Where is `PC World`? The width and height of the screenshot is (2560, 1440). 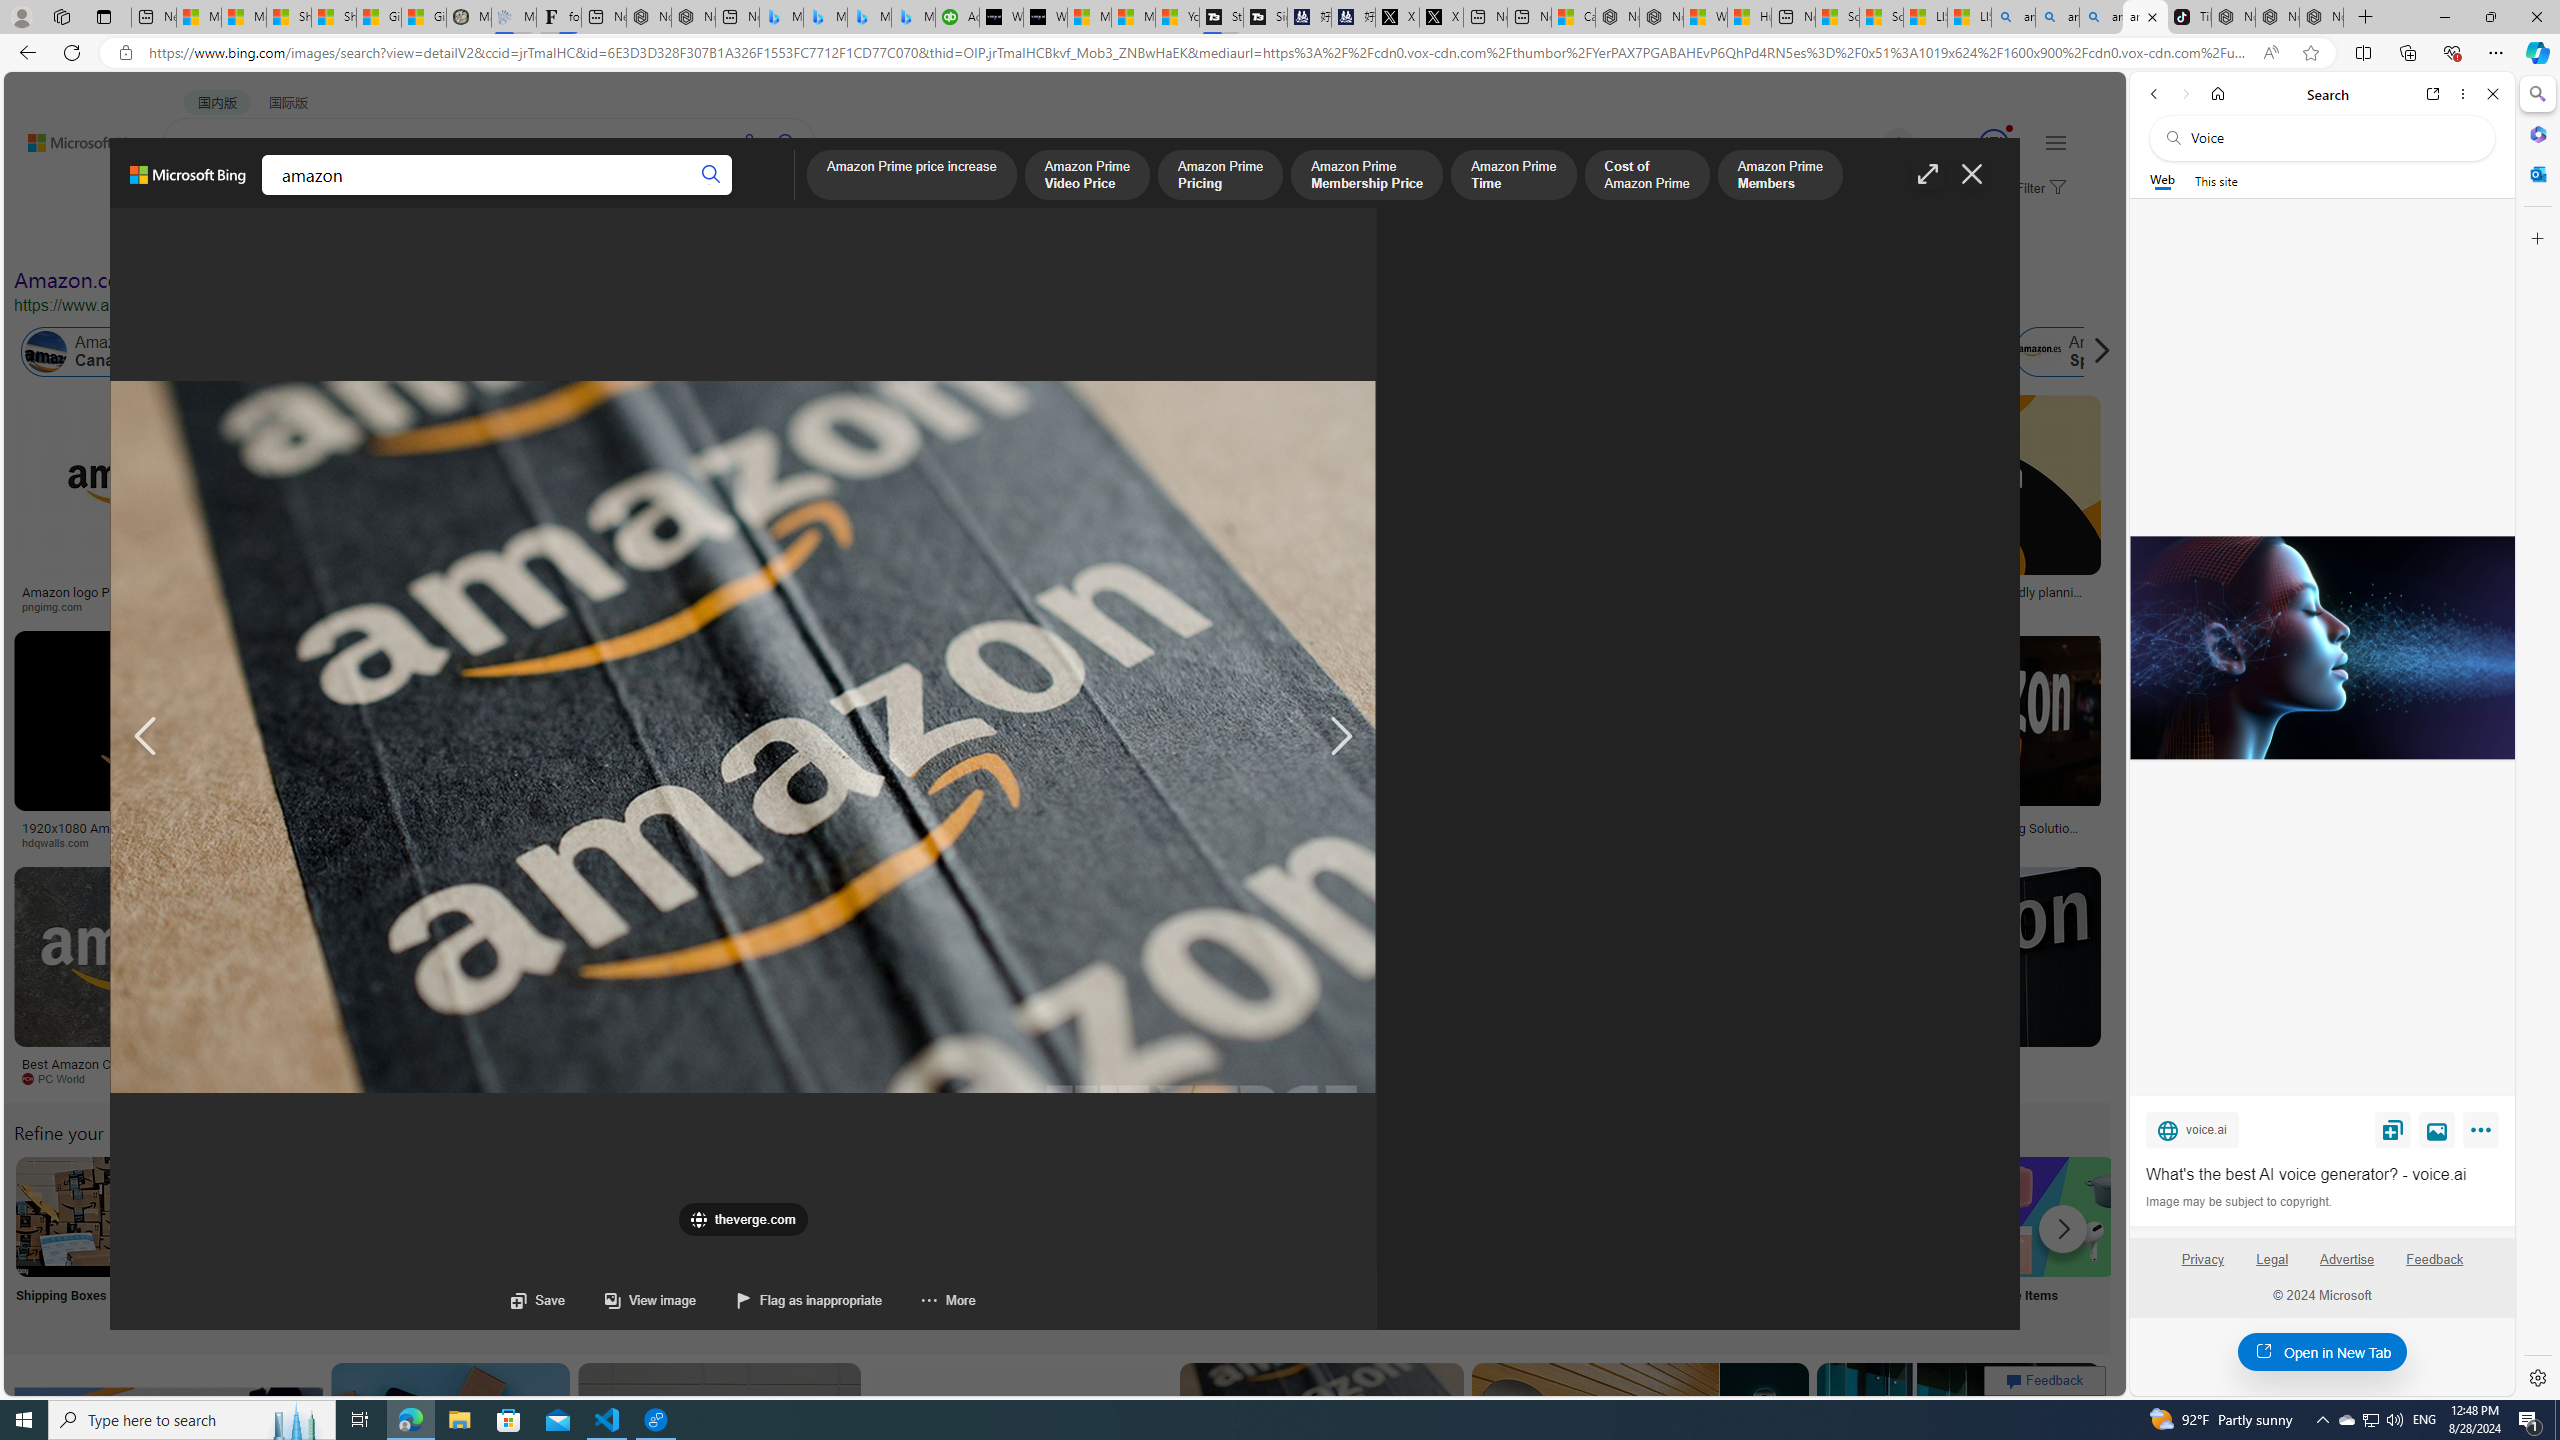
PC World is located at coordinates (147, 1079).